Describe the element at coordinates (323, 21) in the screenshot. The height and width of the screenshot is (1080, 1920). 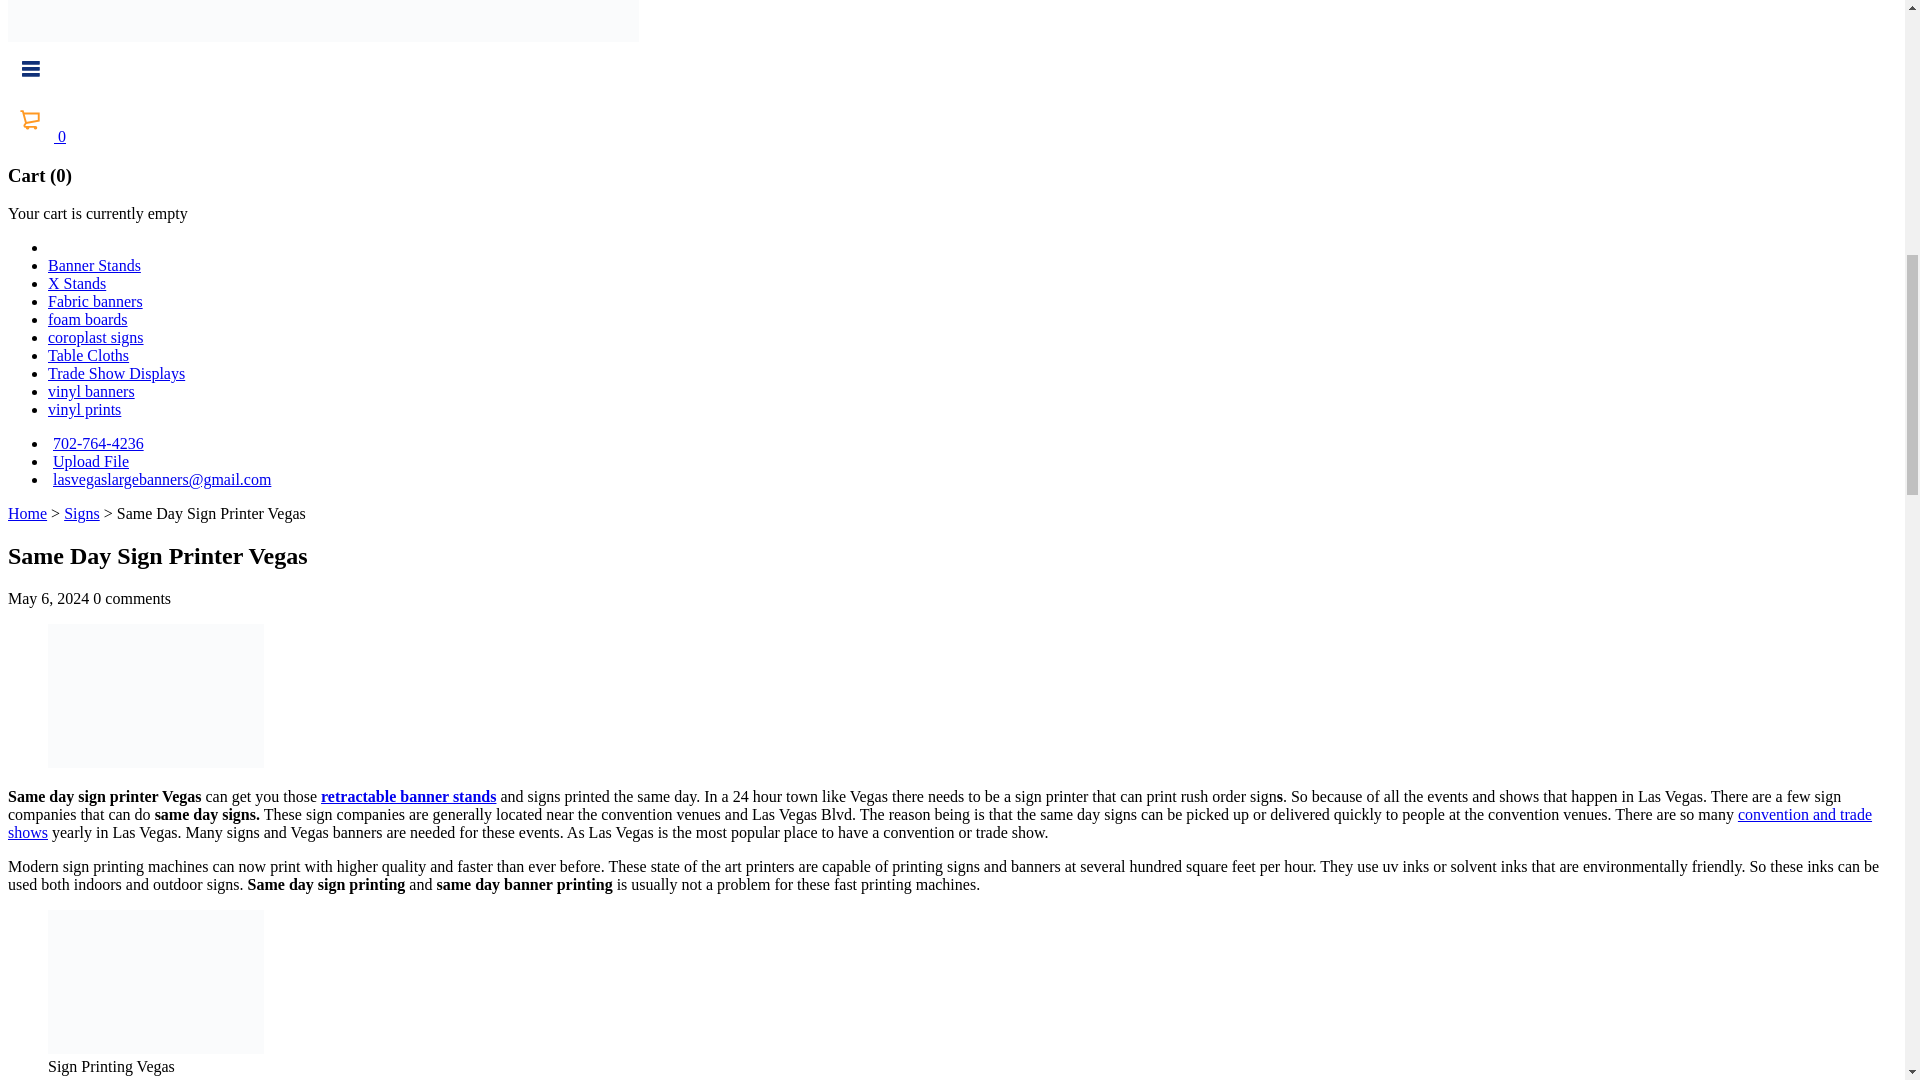
I see `Las Vegas Large Banners` at that location.